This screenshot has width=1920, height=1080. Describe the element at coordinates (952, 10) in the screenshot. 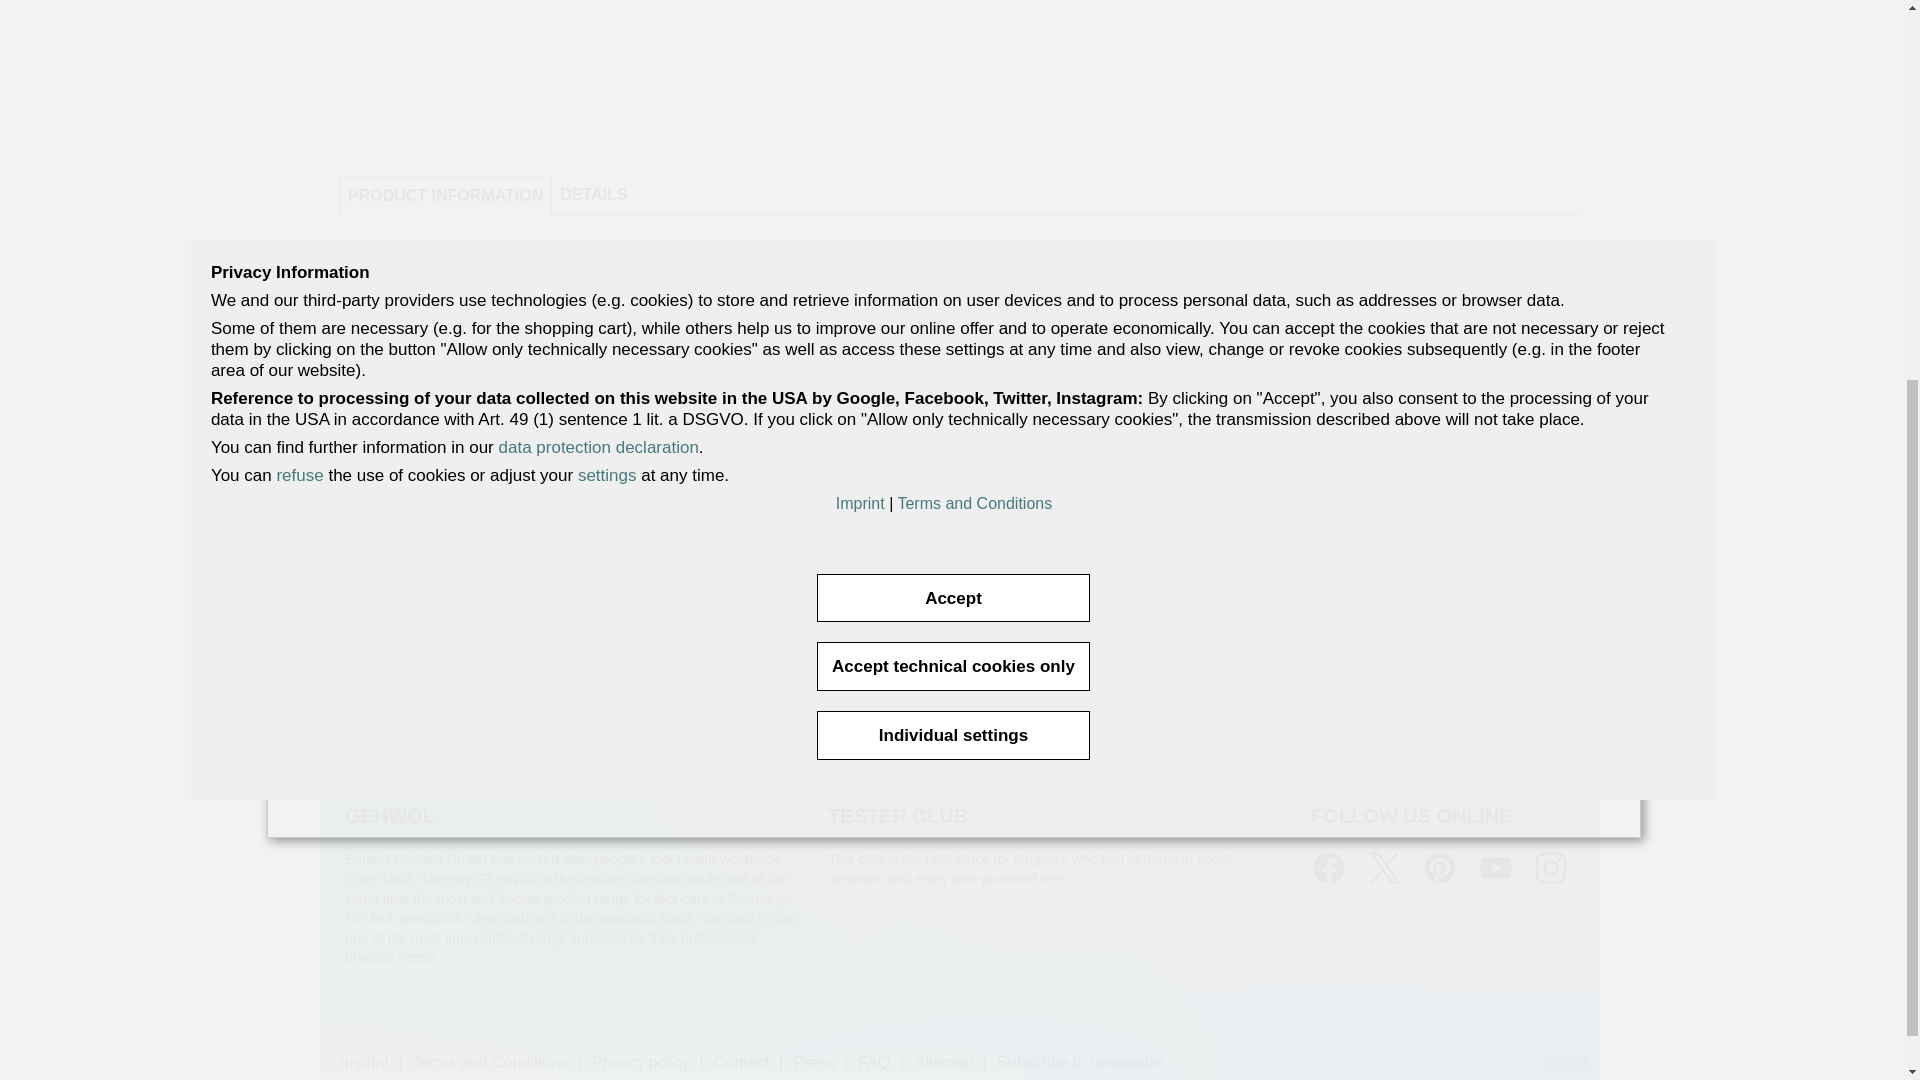

I see `Accept` at that location.